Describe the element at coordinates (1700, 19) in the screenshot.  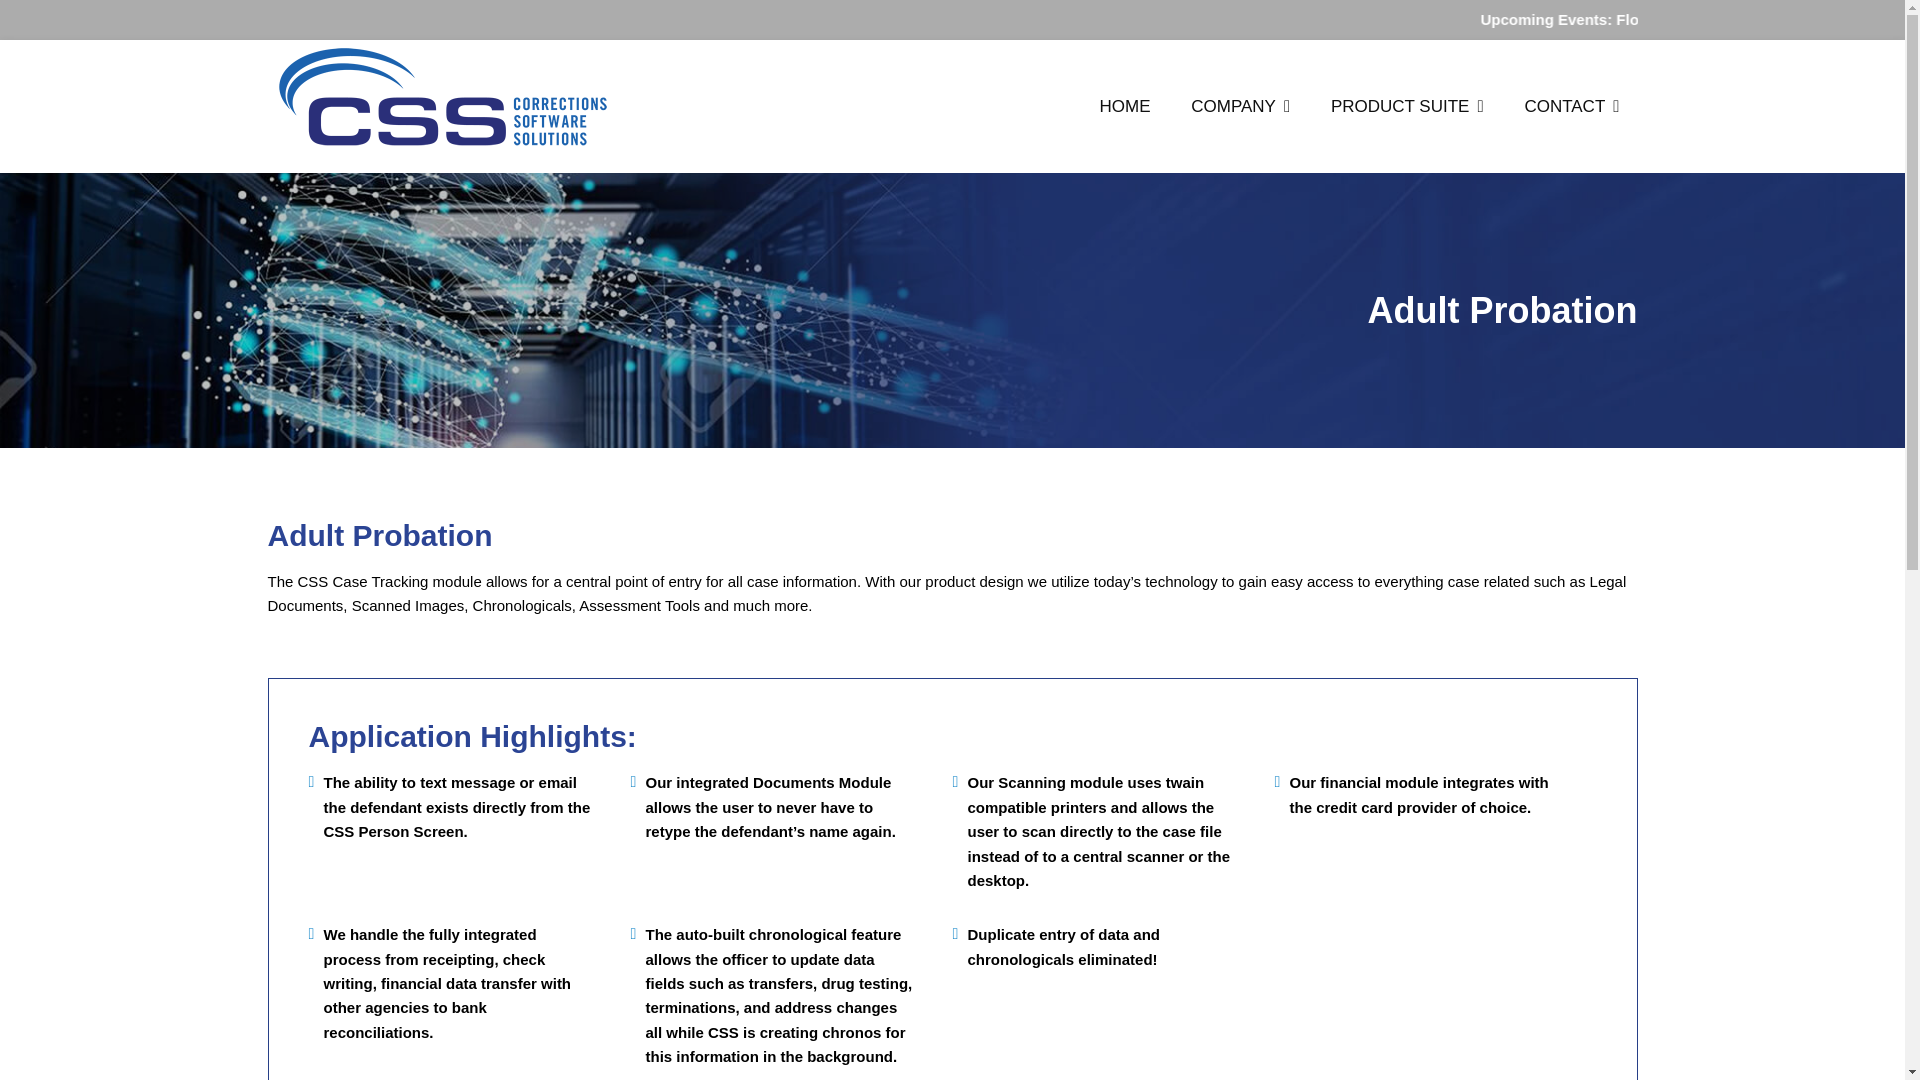
I see `Upcoming Events:` at that location.